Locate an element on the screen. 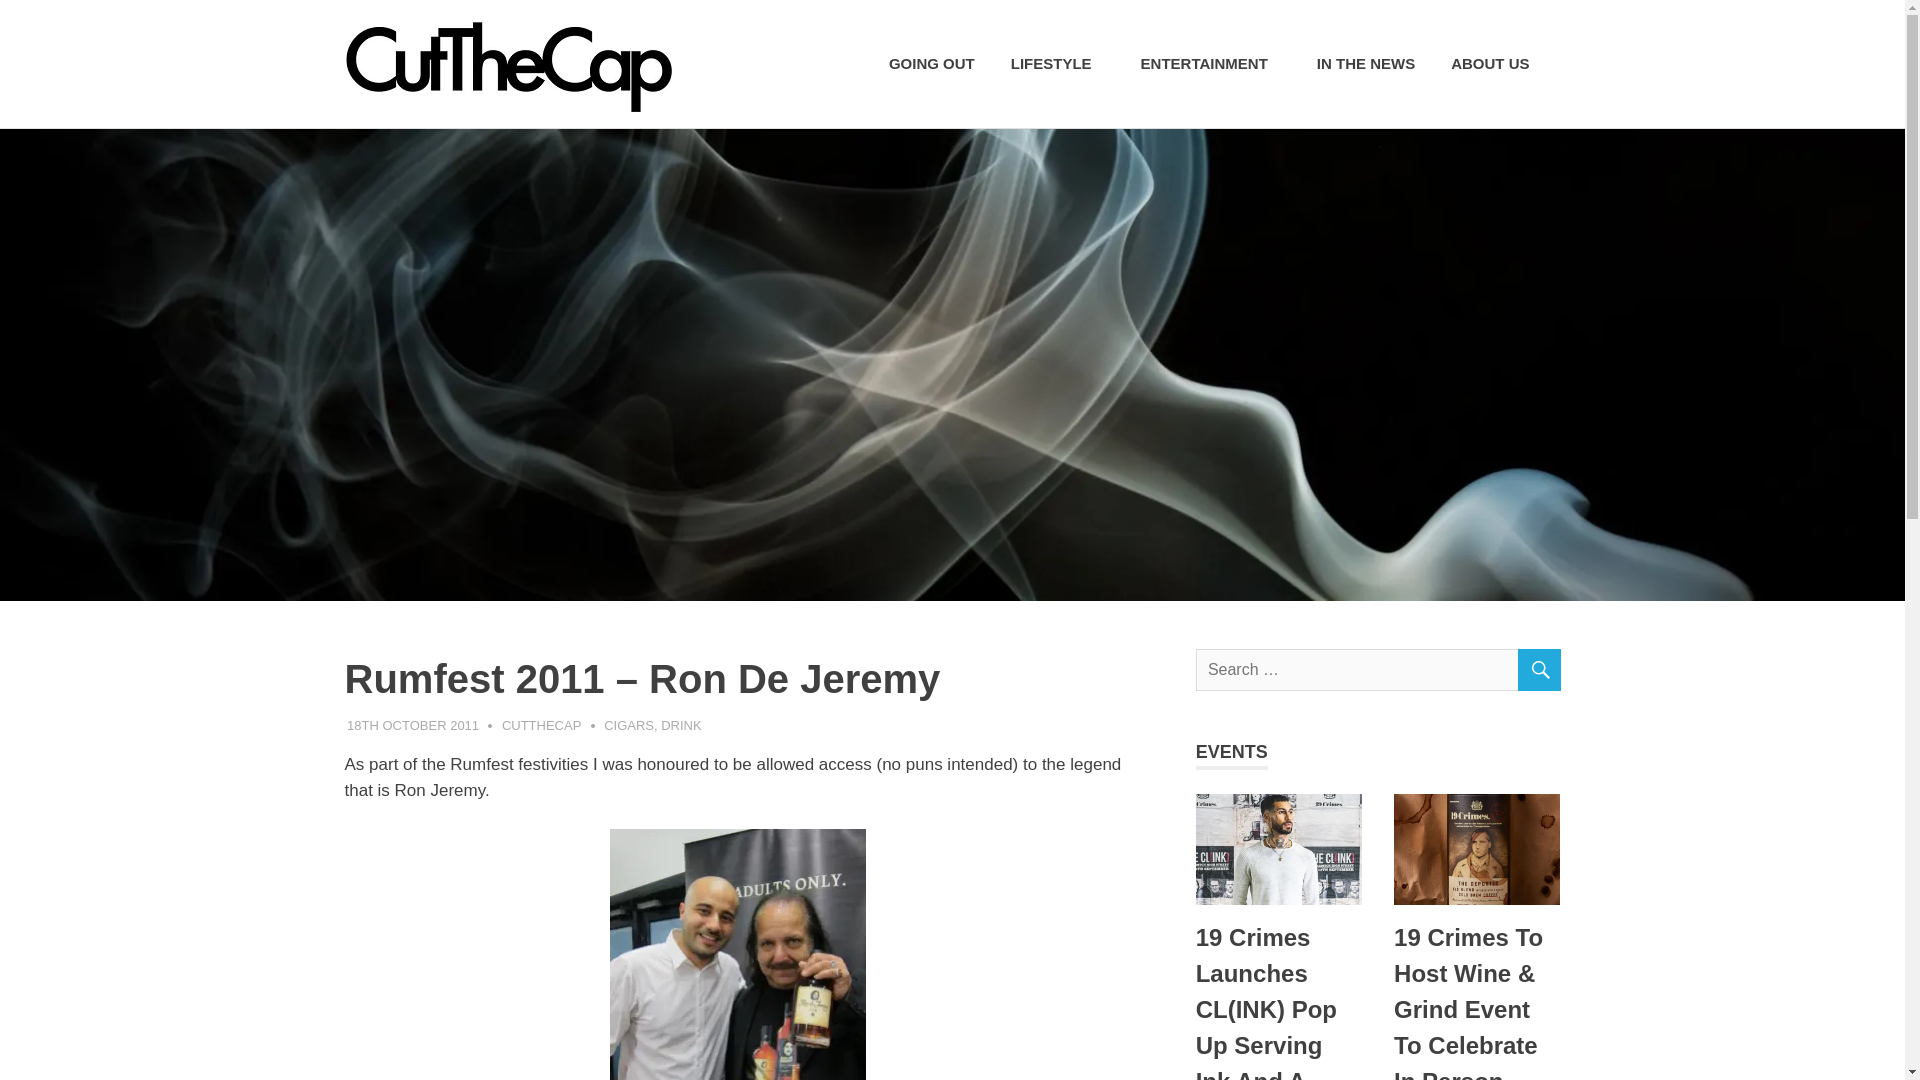 This screenshot has height=1080, width=1920. Ron Jeremy Rumfest 2011 is located at coordinates (738, 954).